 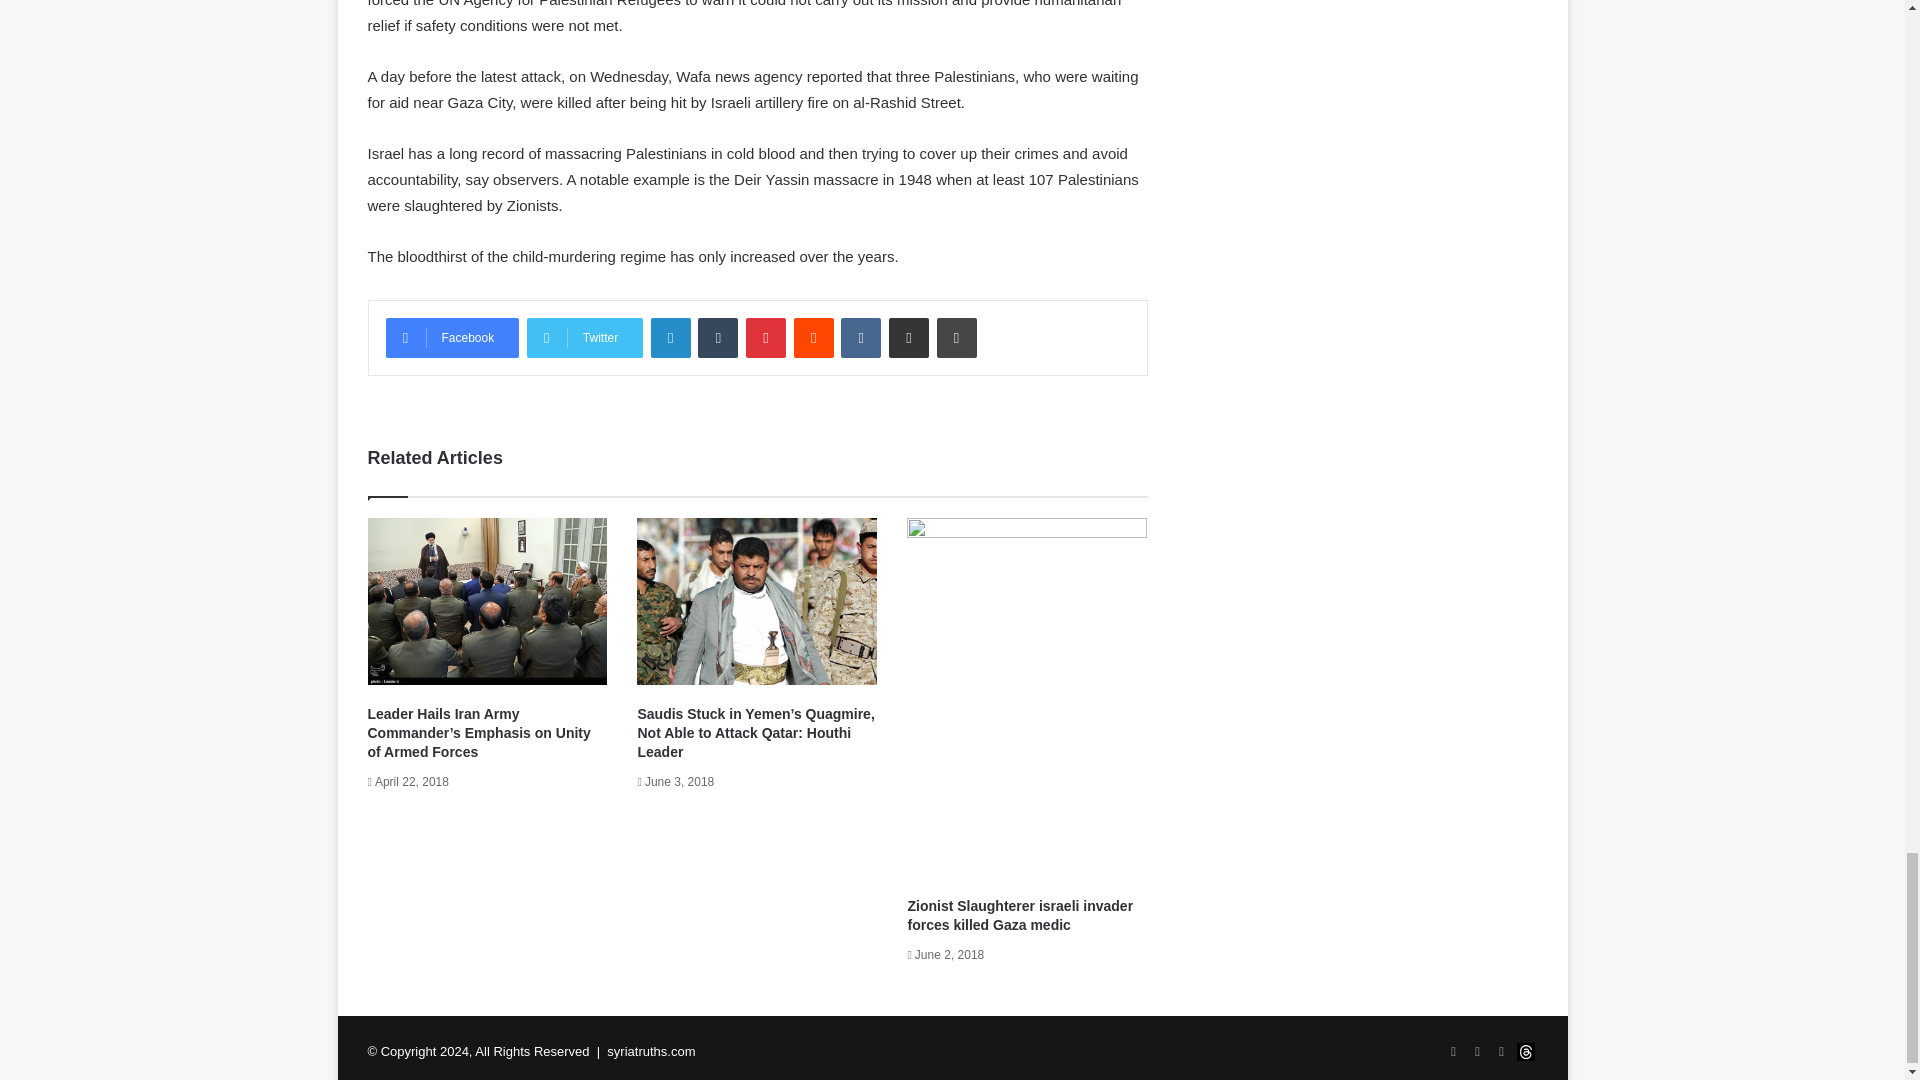 What do you see at coordinates (956, 337) in the screenshot?
I see `Print` at bounding box center [956, 337].